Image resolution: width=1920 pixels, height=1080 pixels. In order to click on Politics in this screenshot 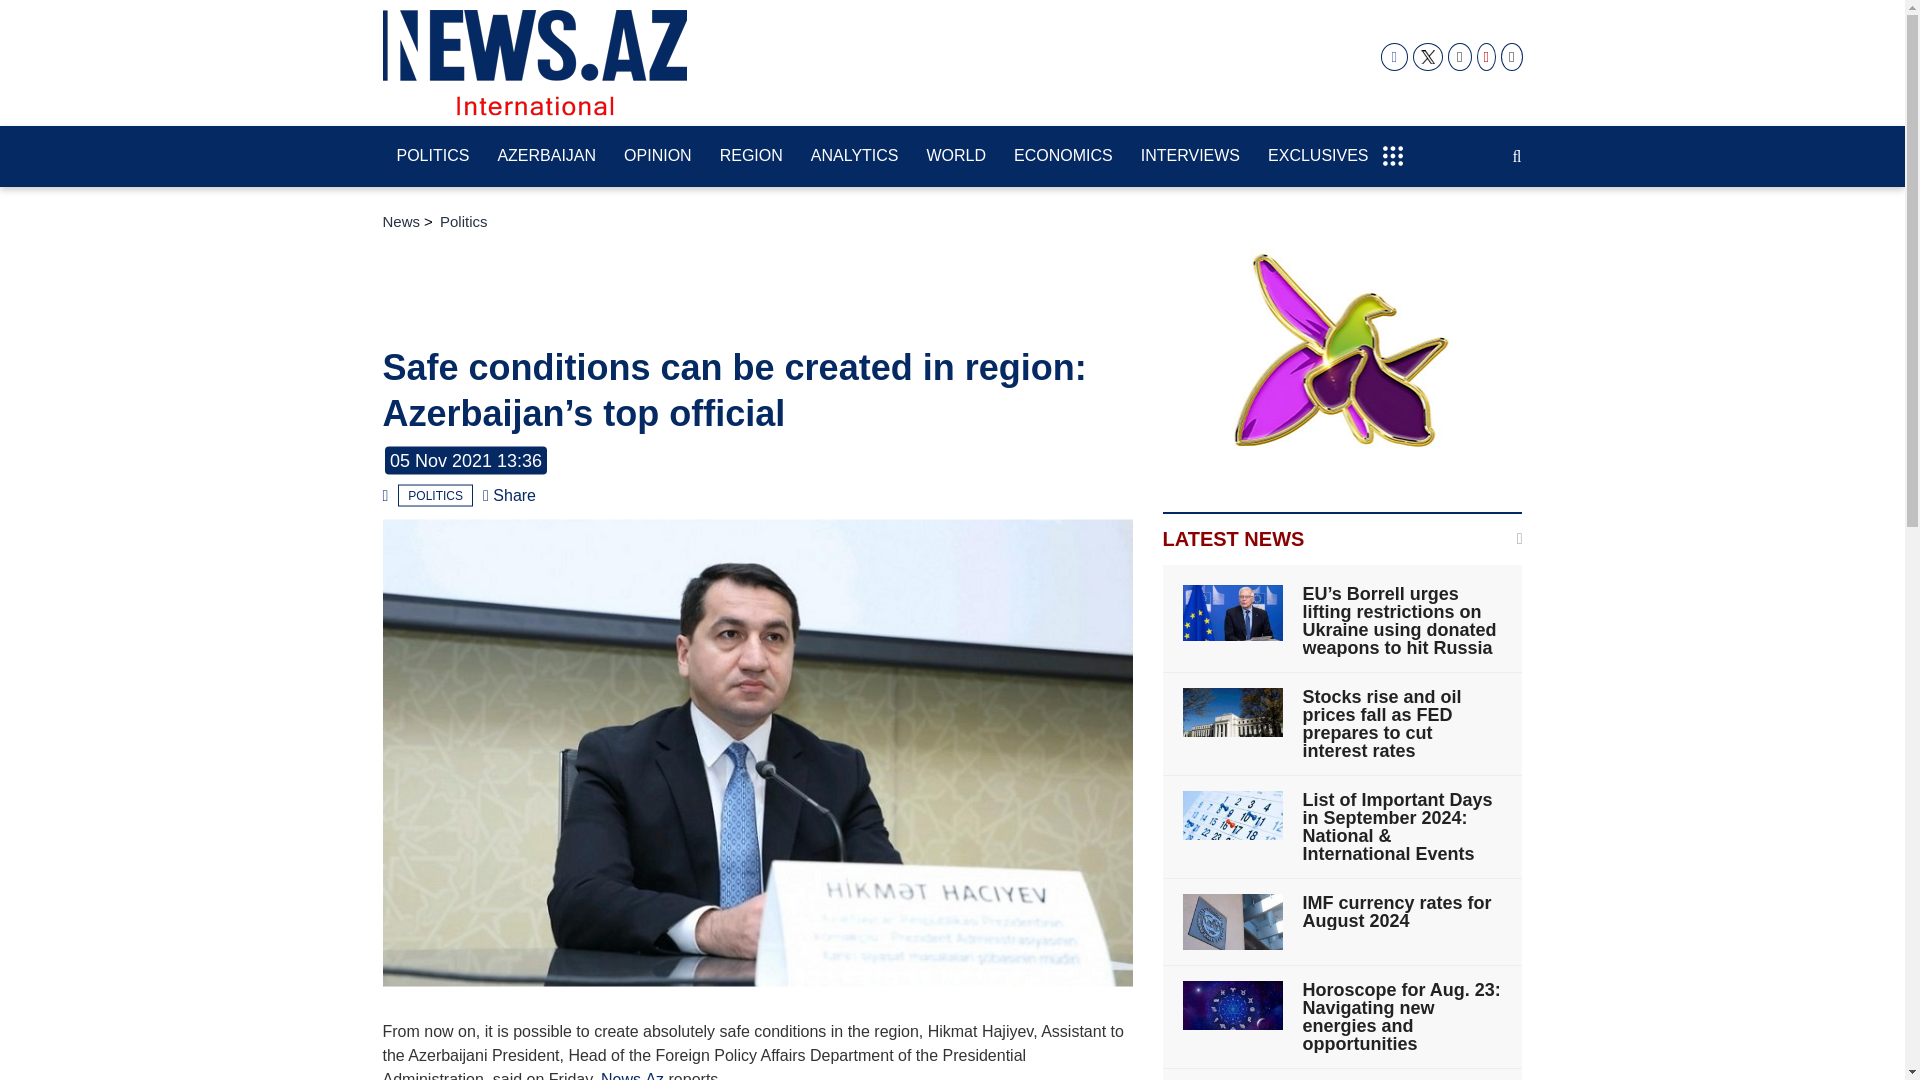, I will do `click(434, 495)`.